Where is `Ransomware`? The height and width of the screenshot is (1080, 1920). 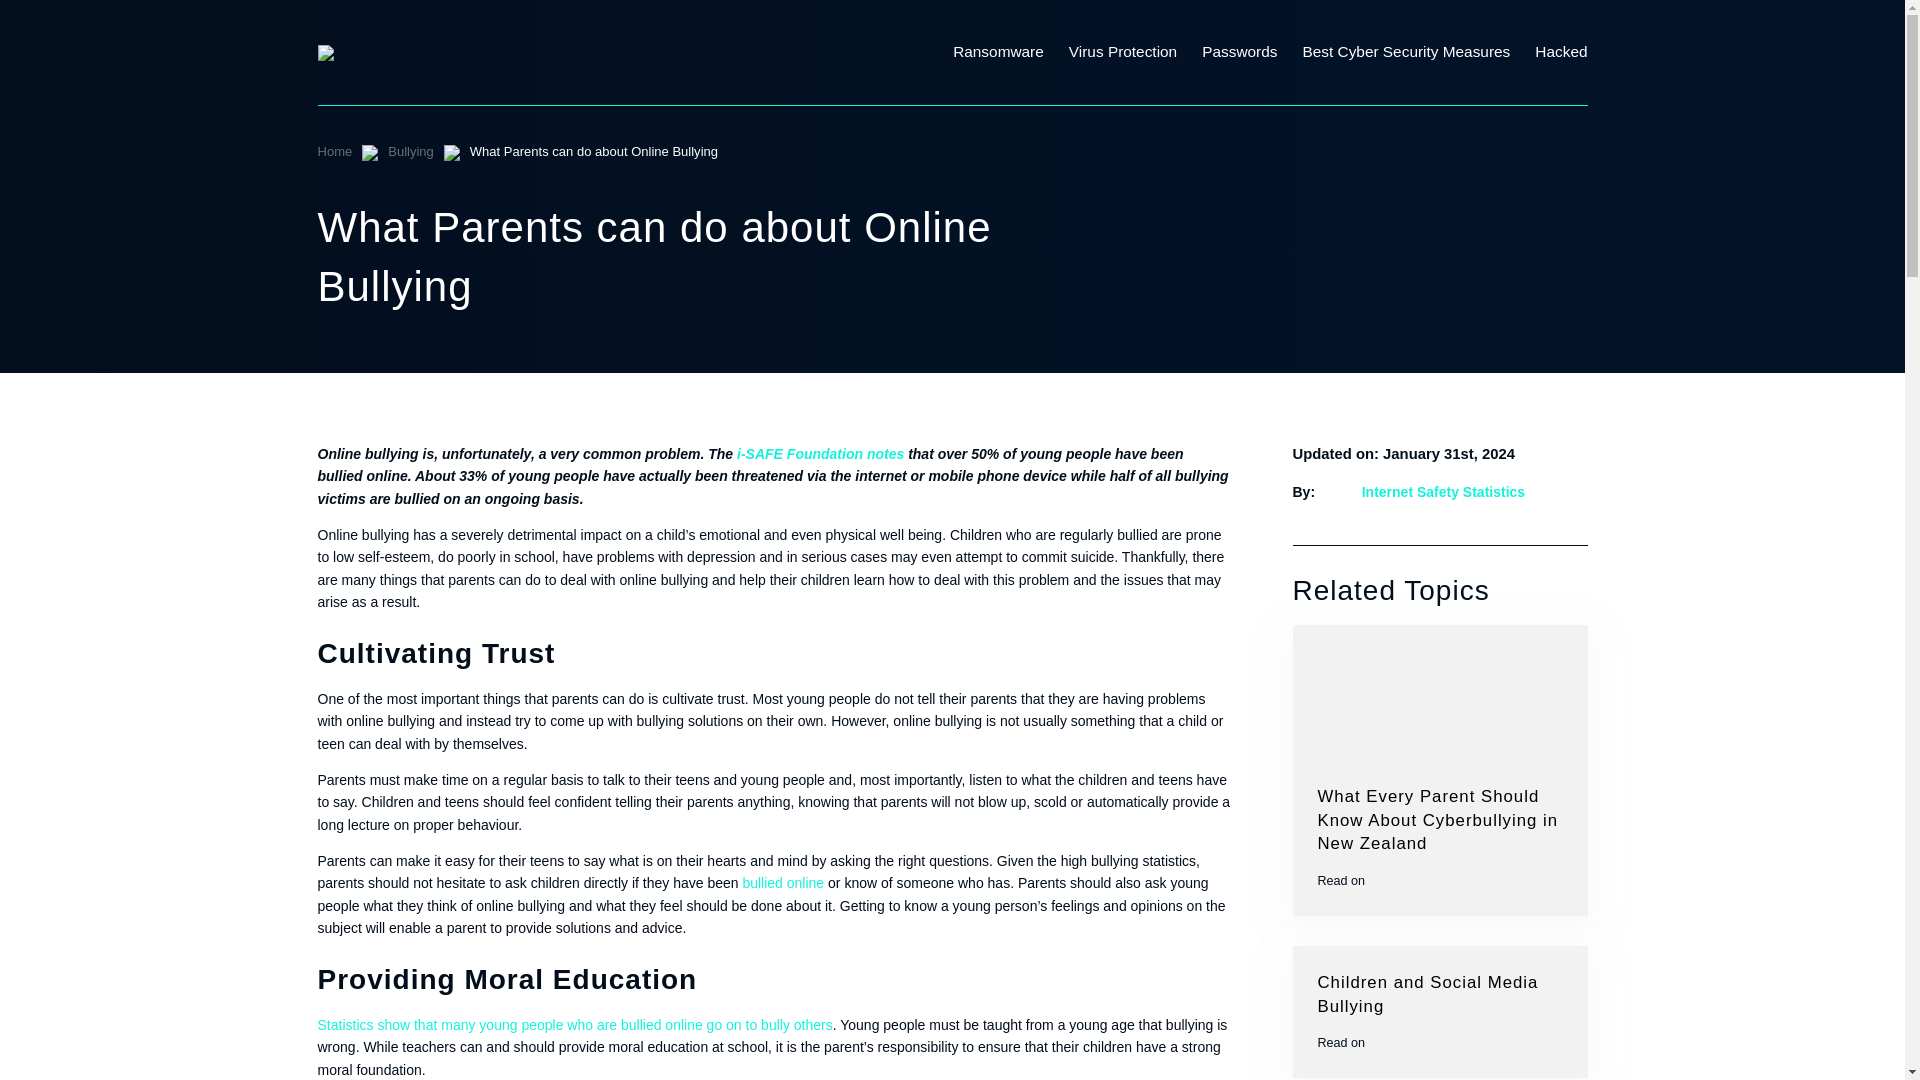 Ransomware is located at coordinates (1010, 52).